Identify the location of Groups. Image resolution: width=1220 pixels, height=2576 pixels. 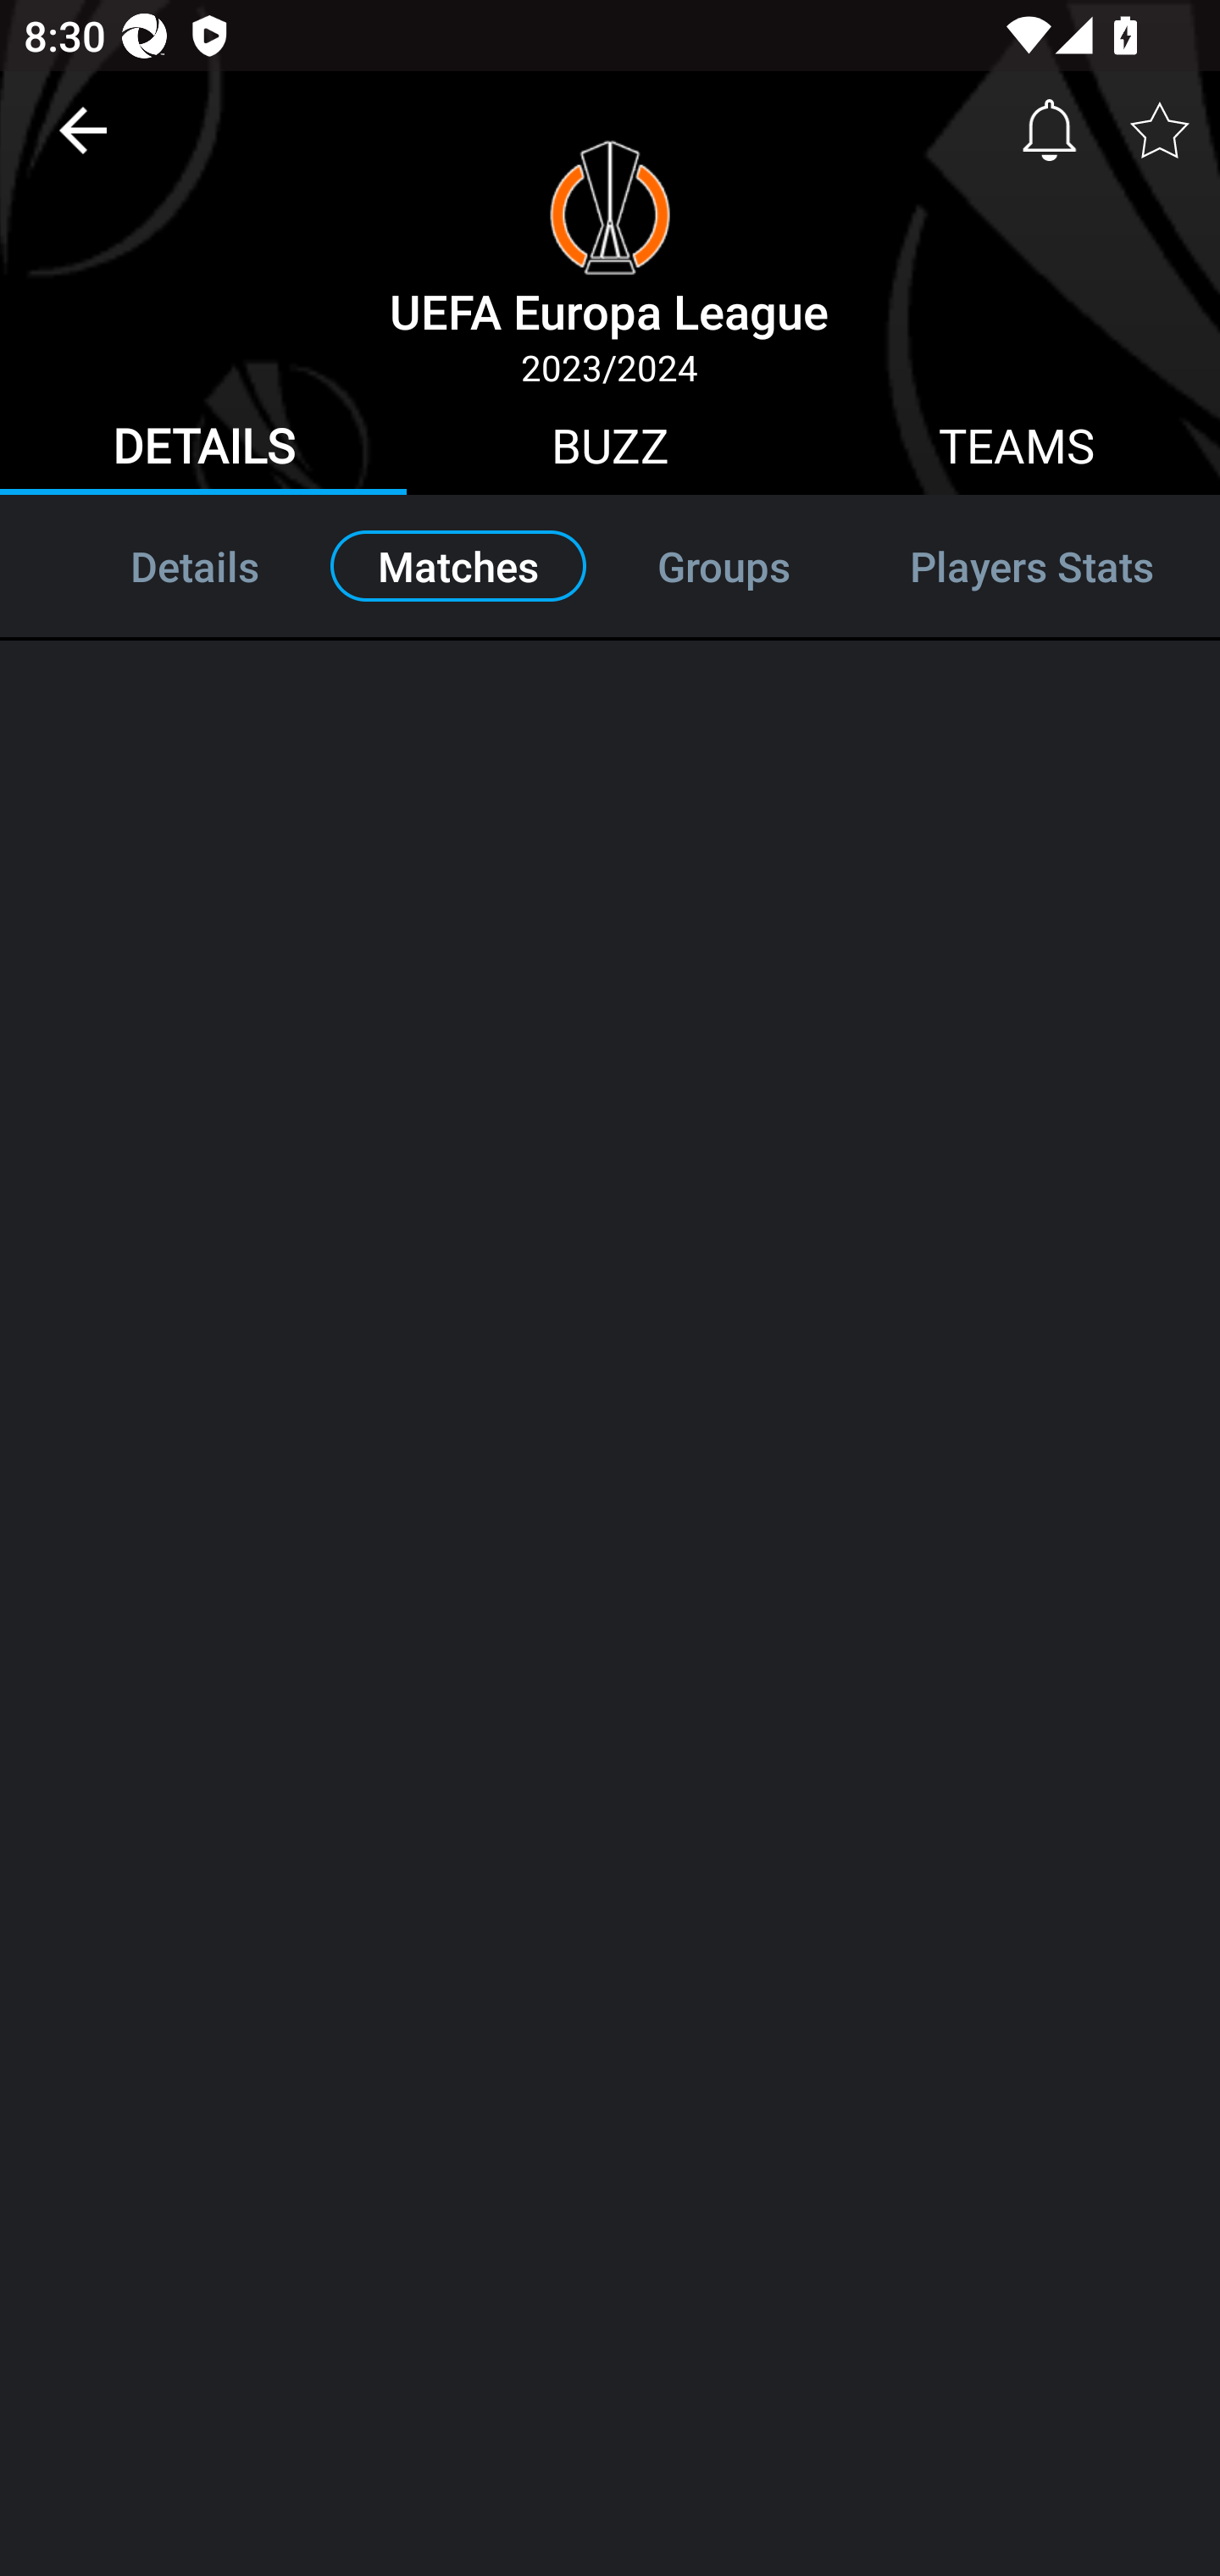
(724, 564).